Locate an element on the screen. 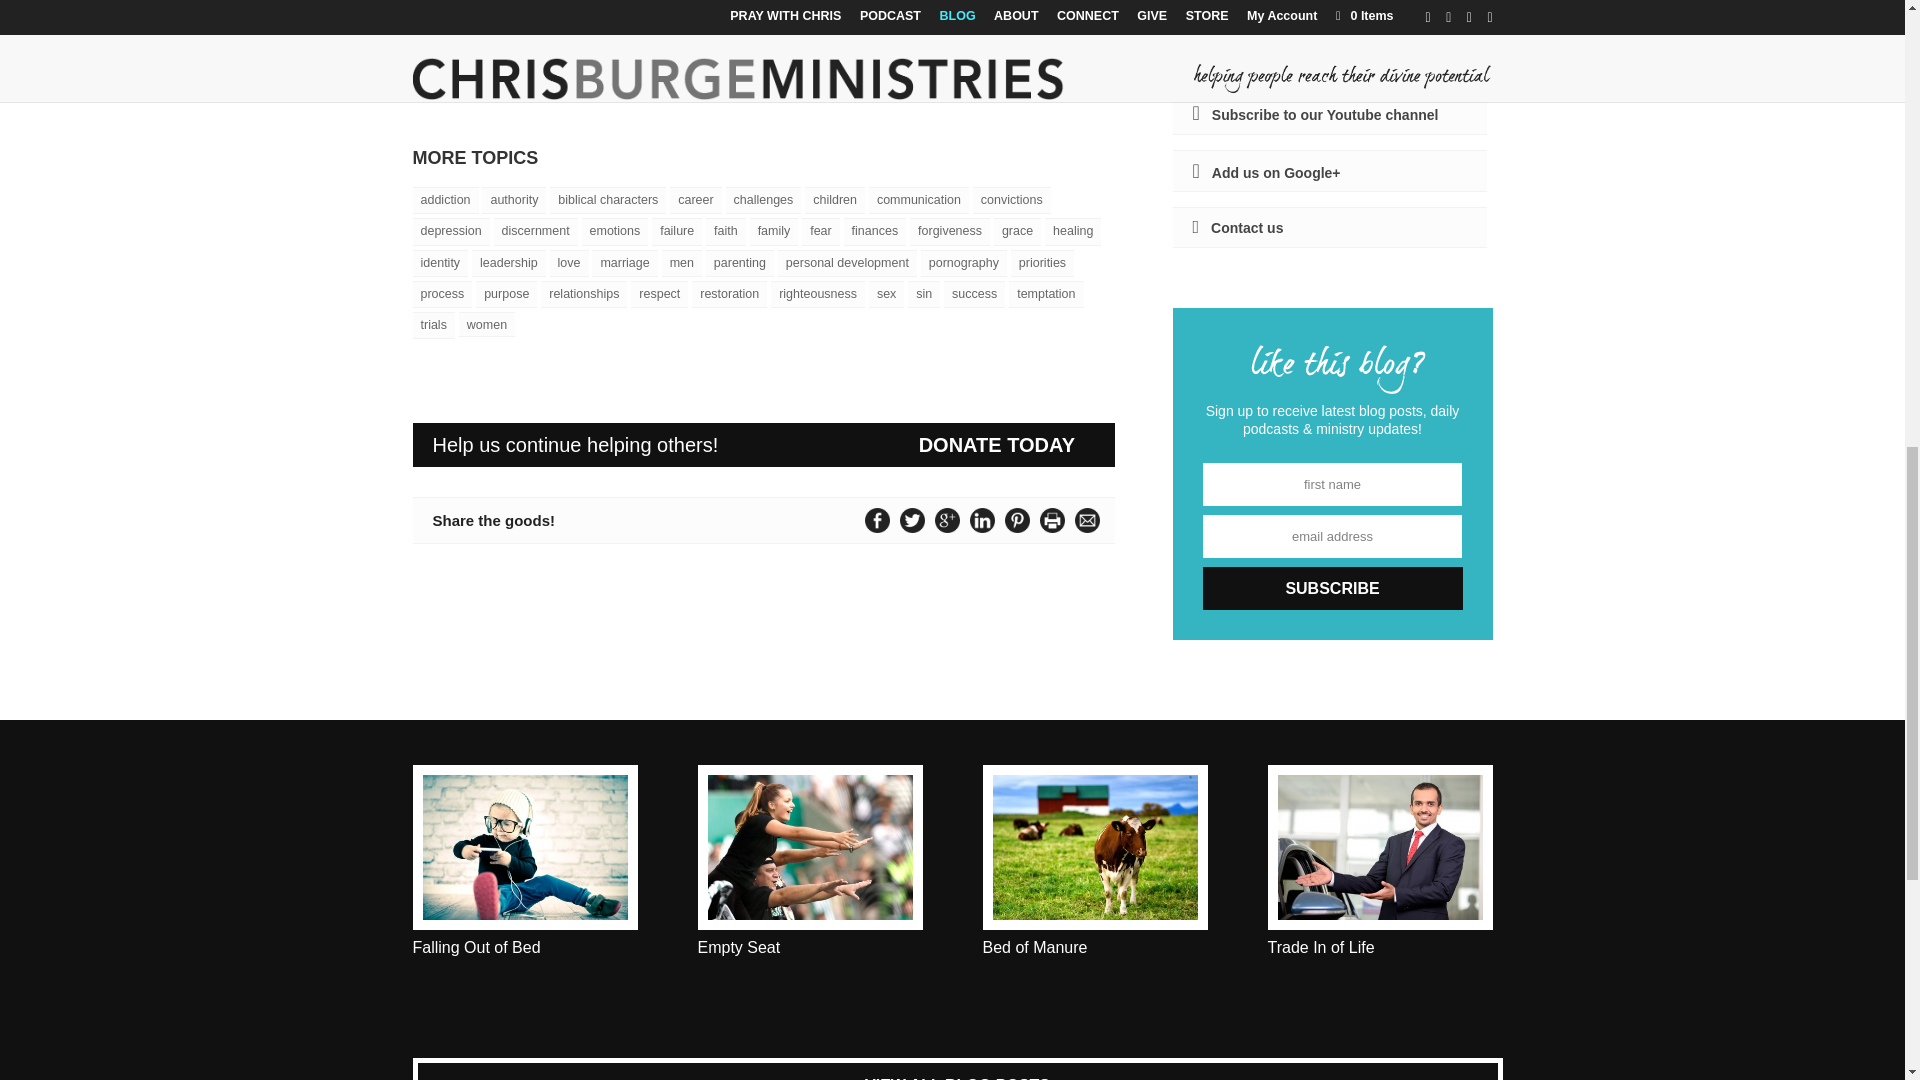 This screenshot has height=1080, width=1920. addiction is located at coordinates (445, 200).